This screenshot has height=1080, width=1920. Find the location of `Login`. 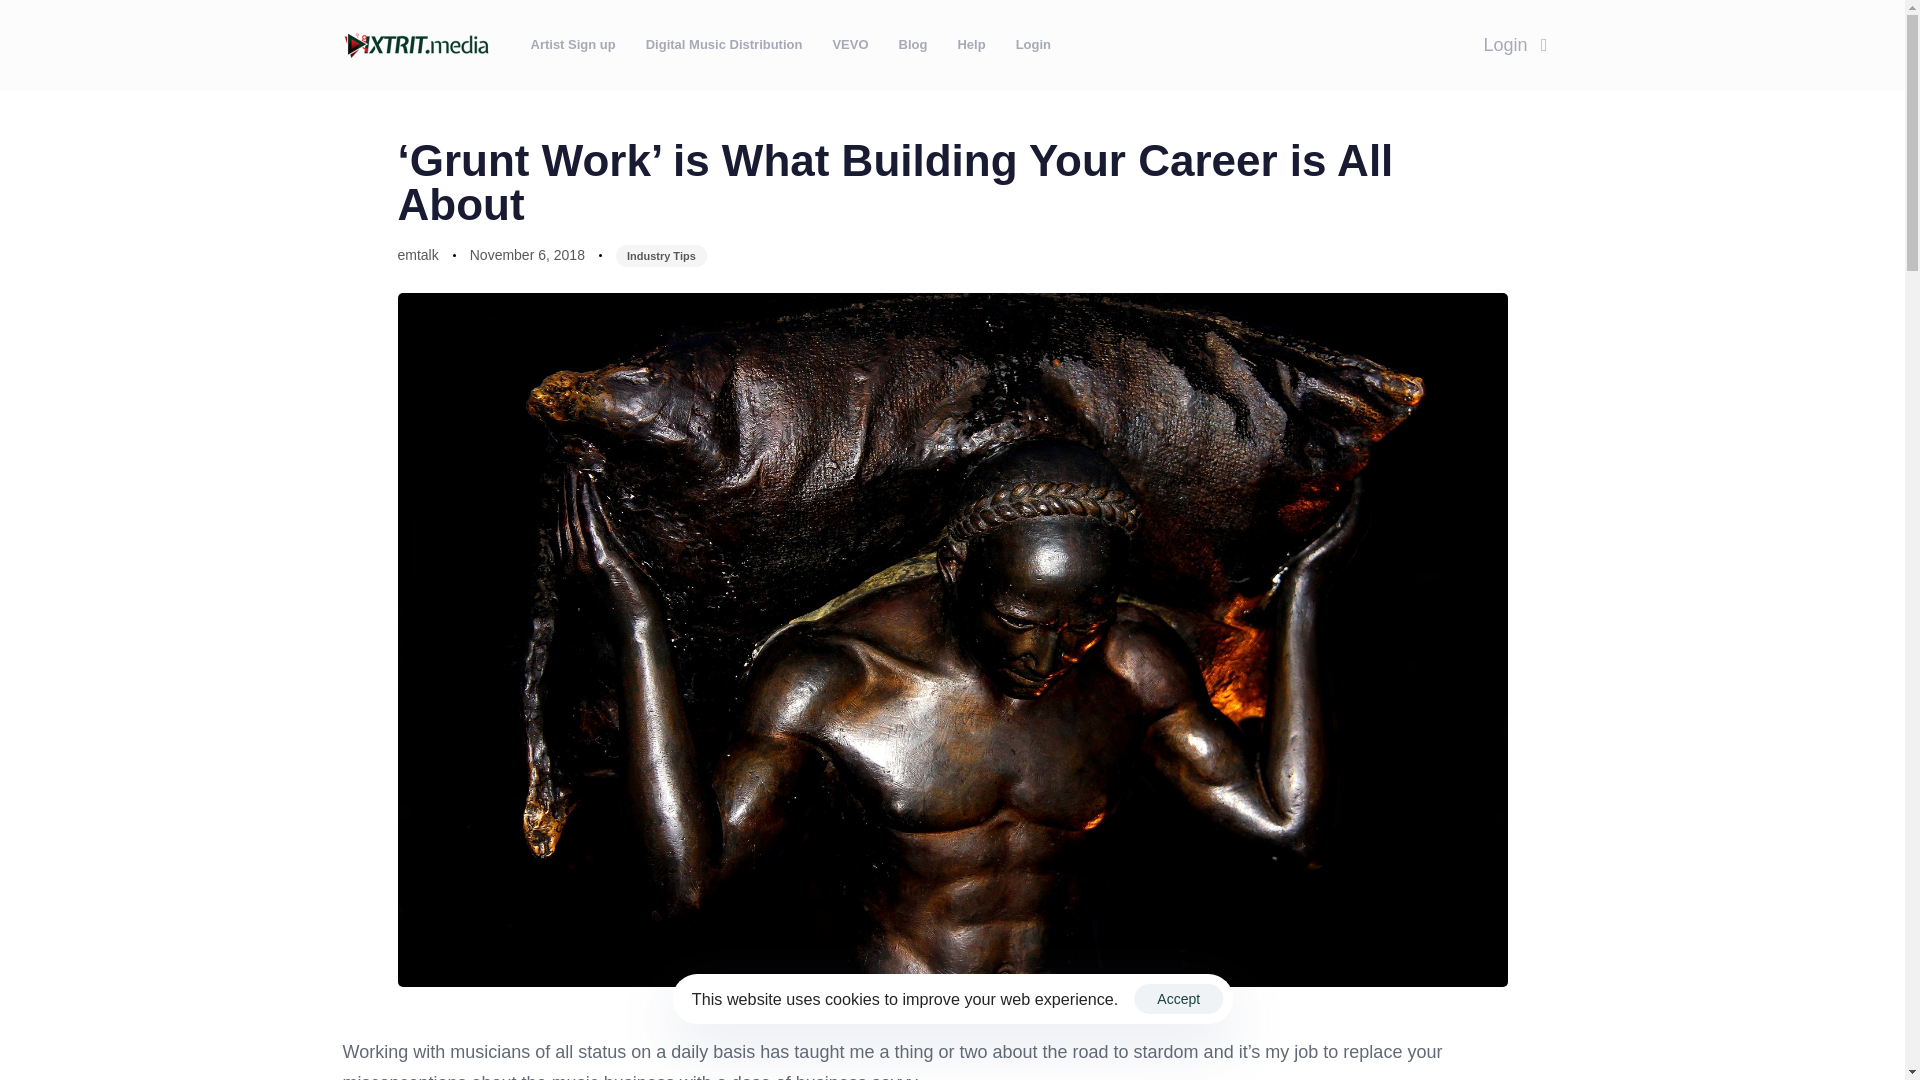

Login is located at coordinates (1515, 44).